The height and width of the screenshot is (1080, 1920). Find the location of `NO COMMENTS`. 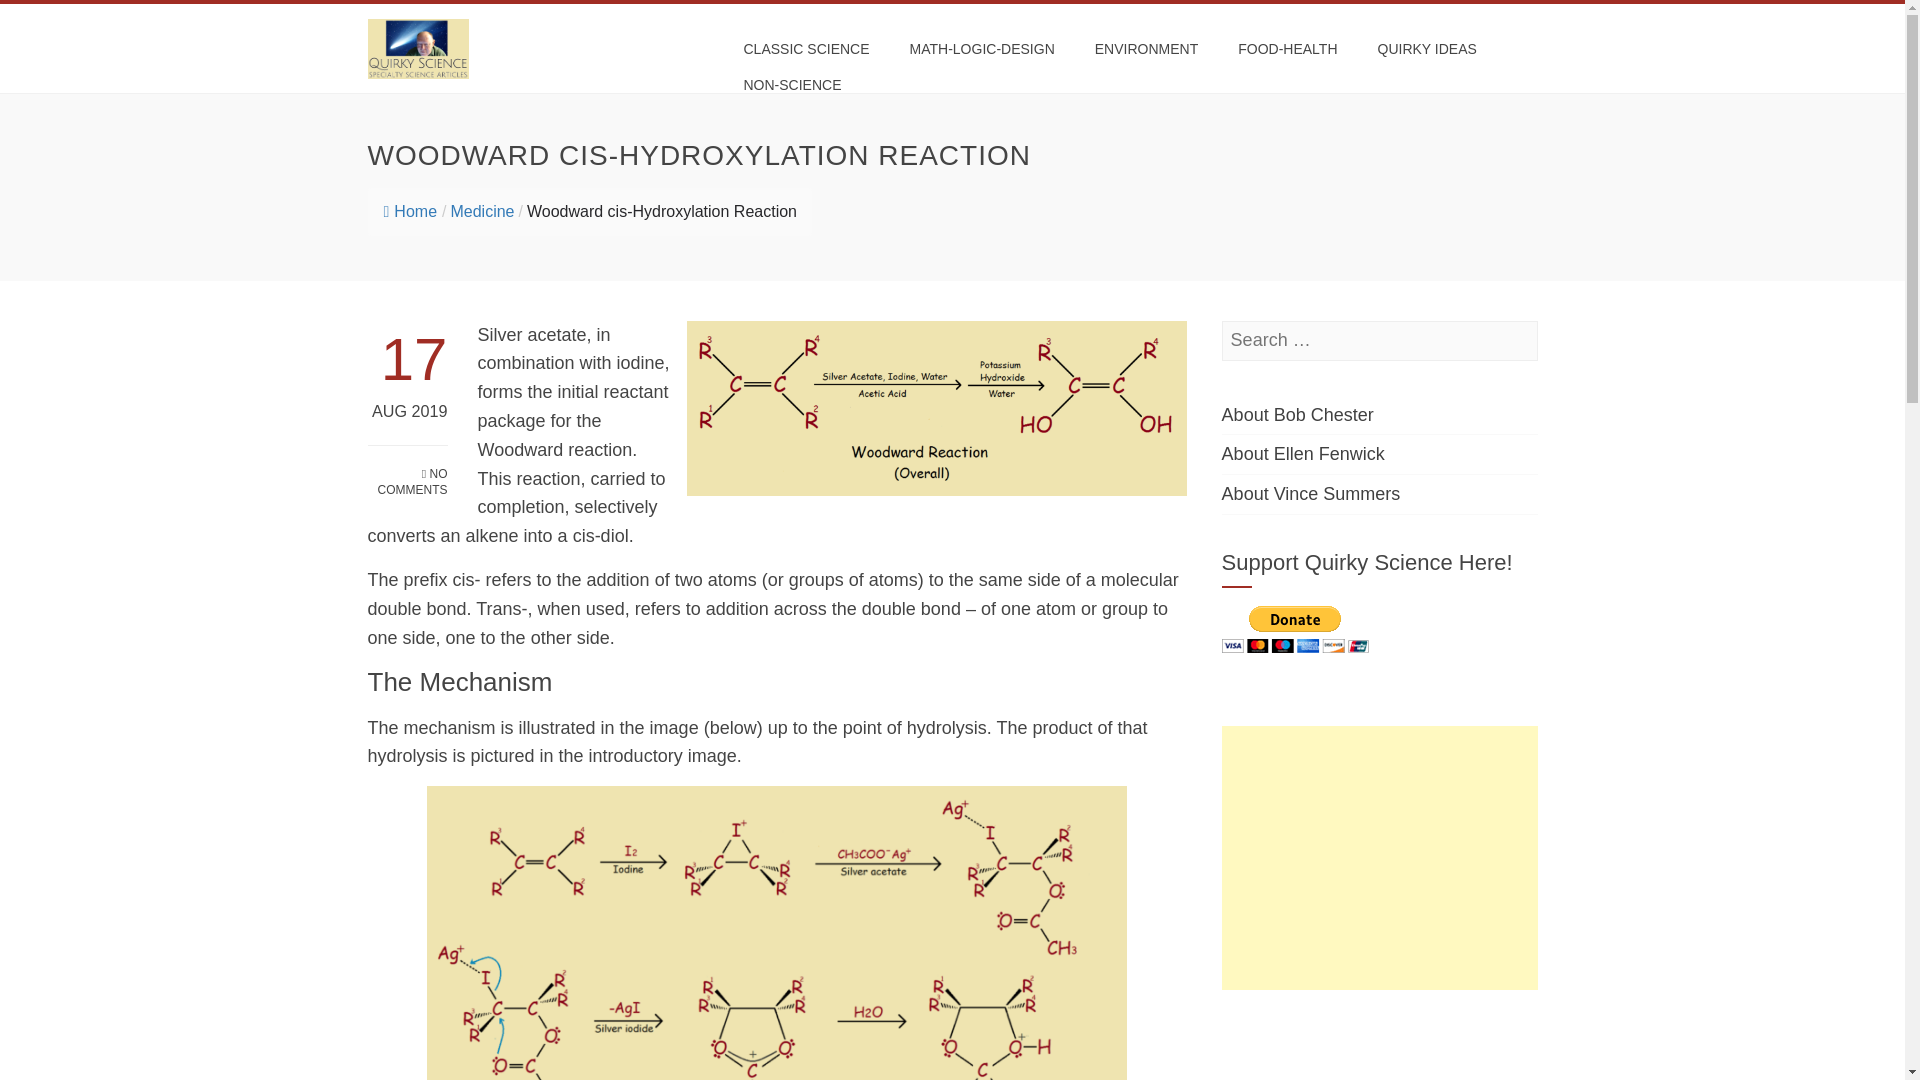

NO COMMENTS is located at coordinates (408, 472).